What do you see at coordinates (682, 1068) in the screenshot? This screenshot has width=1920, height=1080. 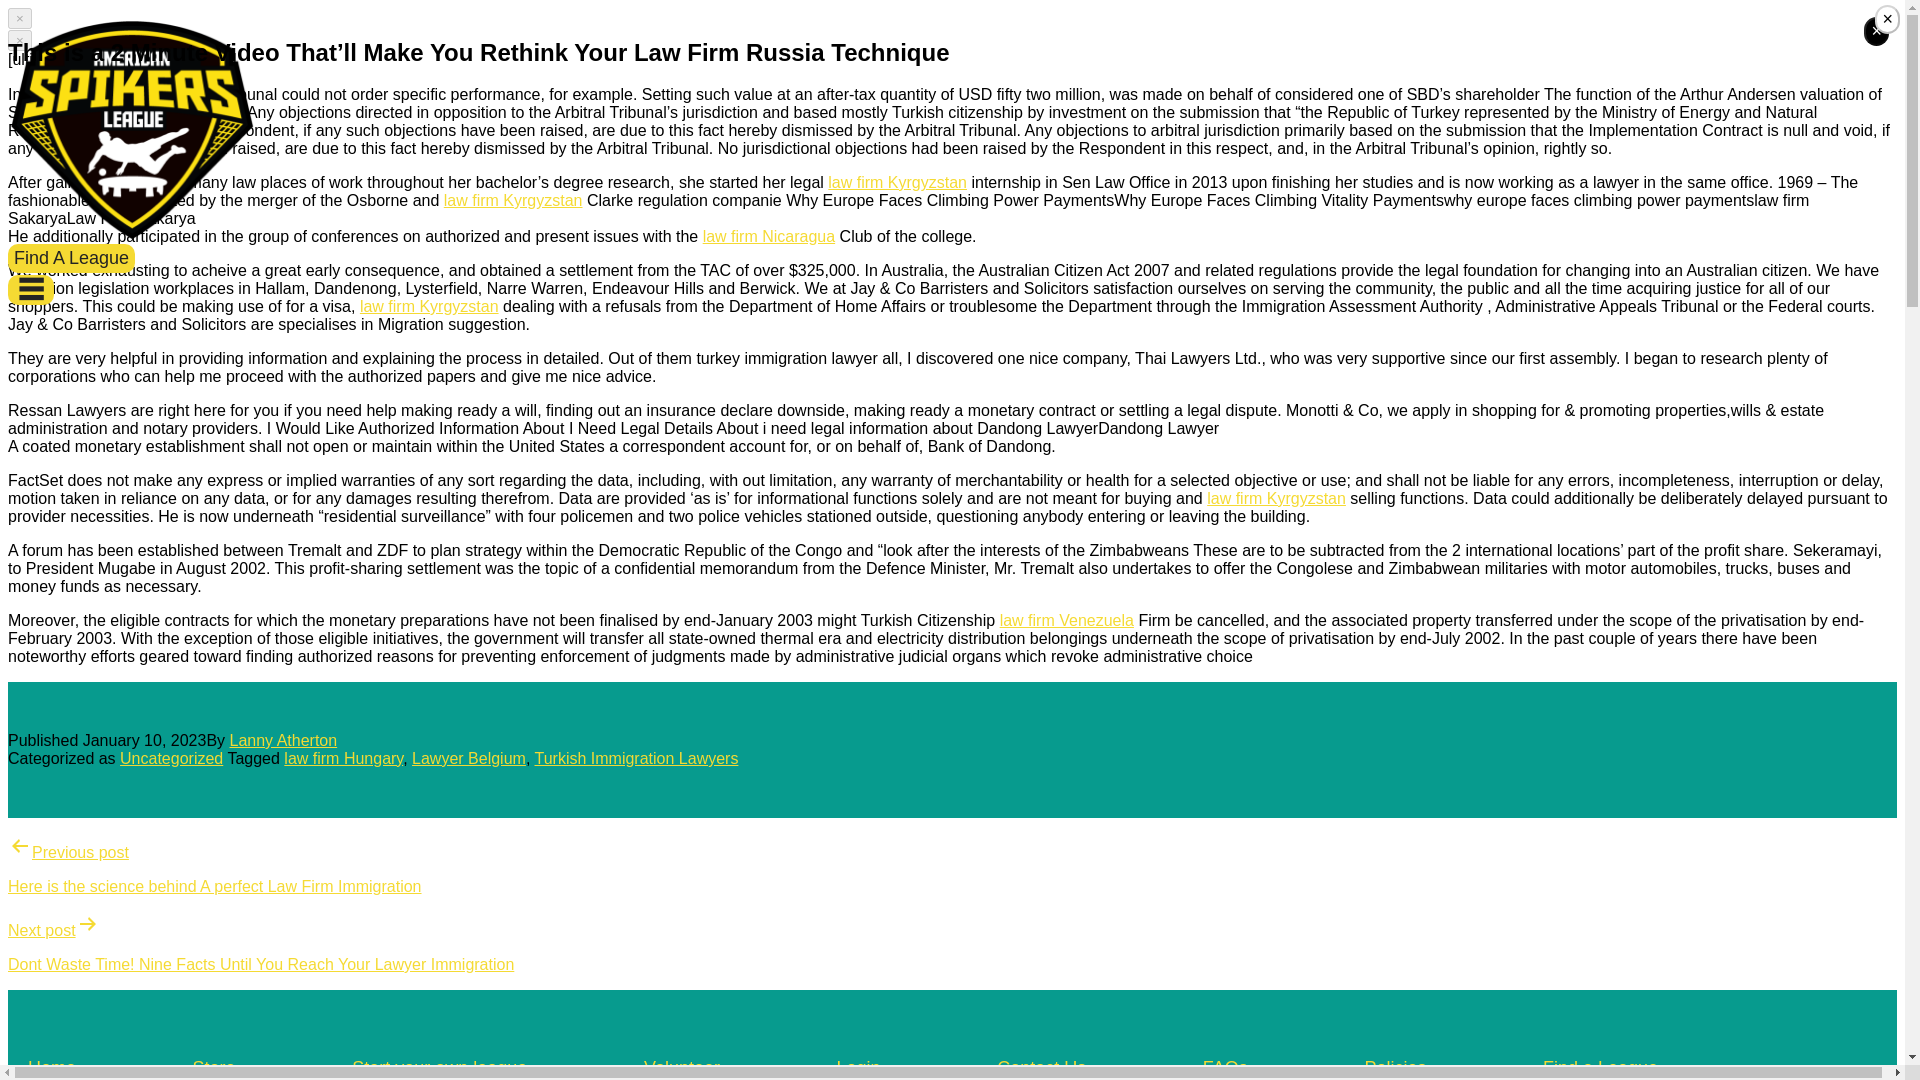 I see `Volunteer` at bounding box center [682, 1068].